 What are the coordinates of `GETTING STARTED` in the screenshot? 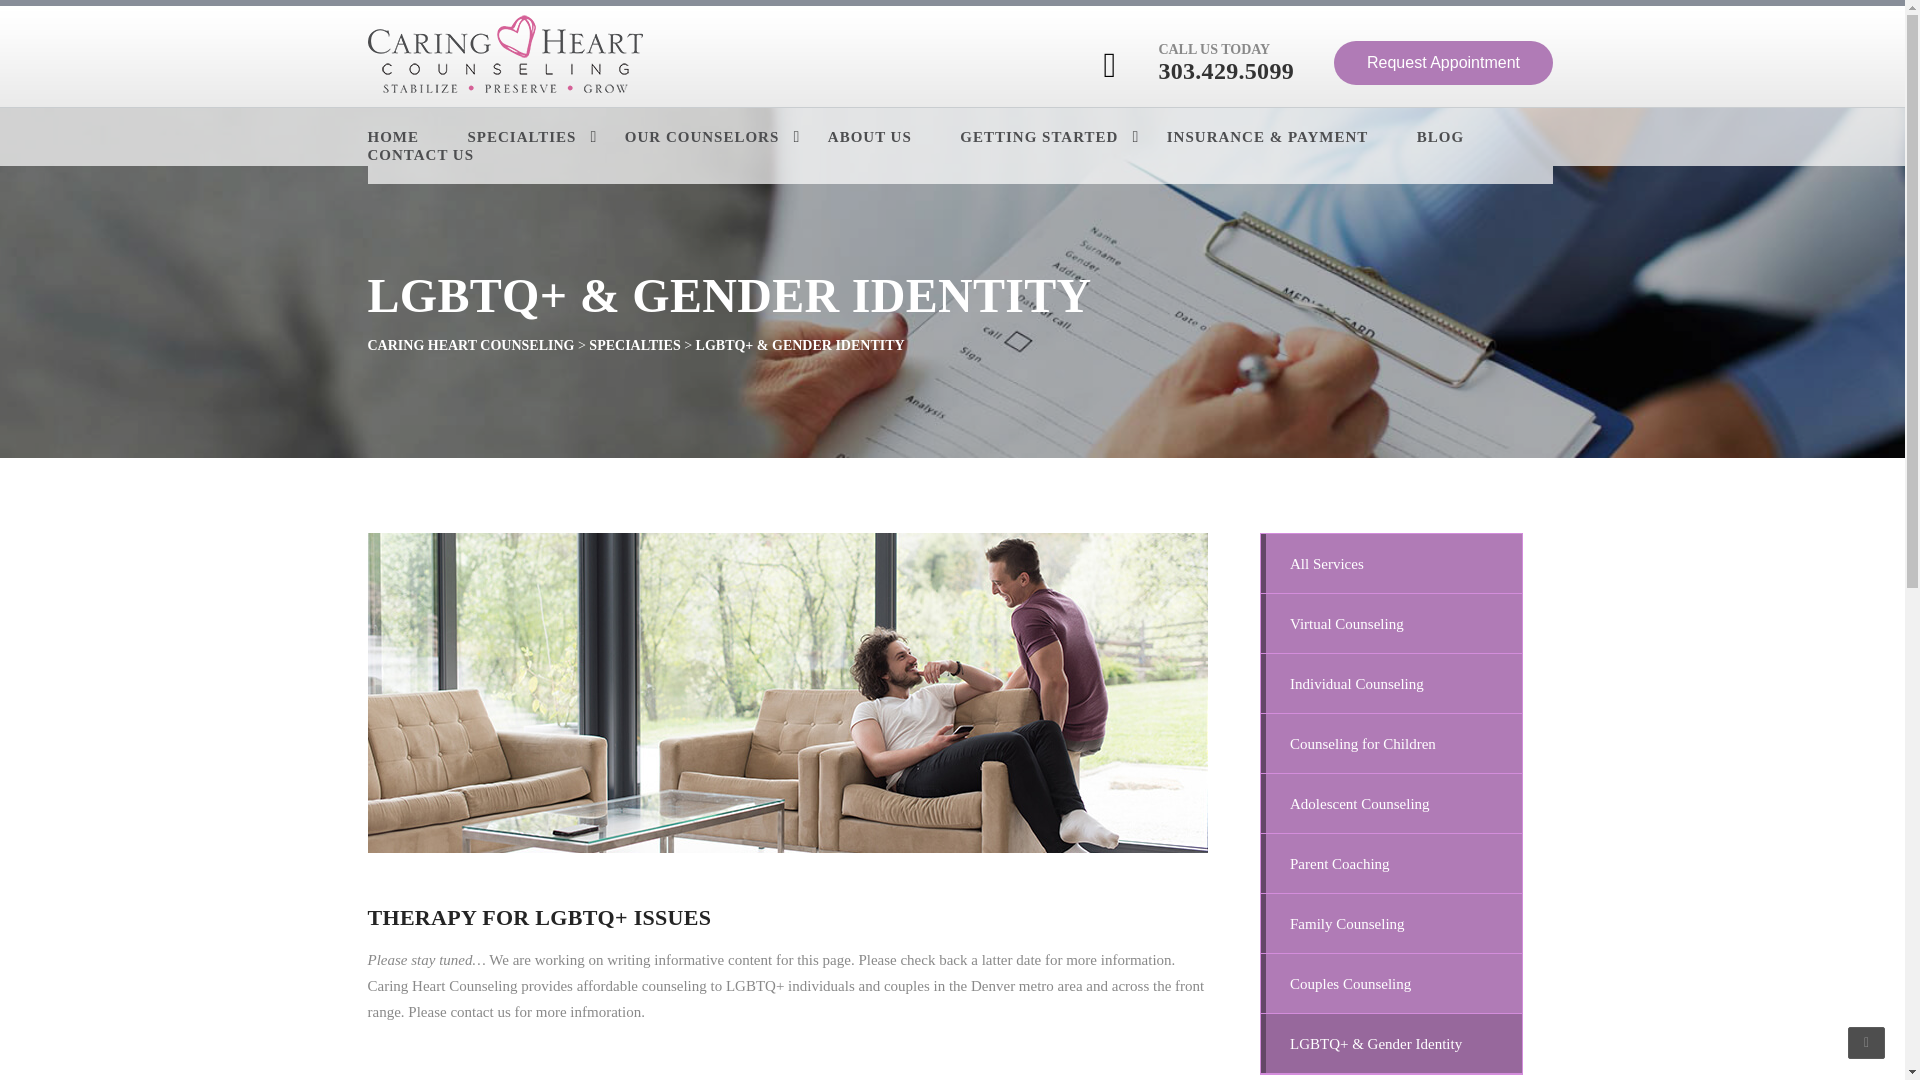 It's located at (1062, 137).